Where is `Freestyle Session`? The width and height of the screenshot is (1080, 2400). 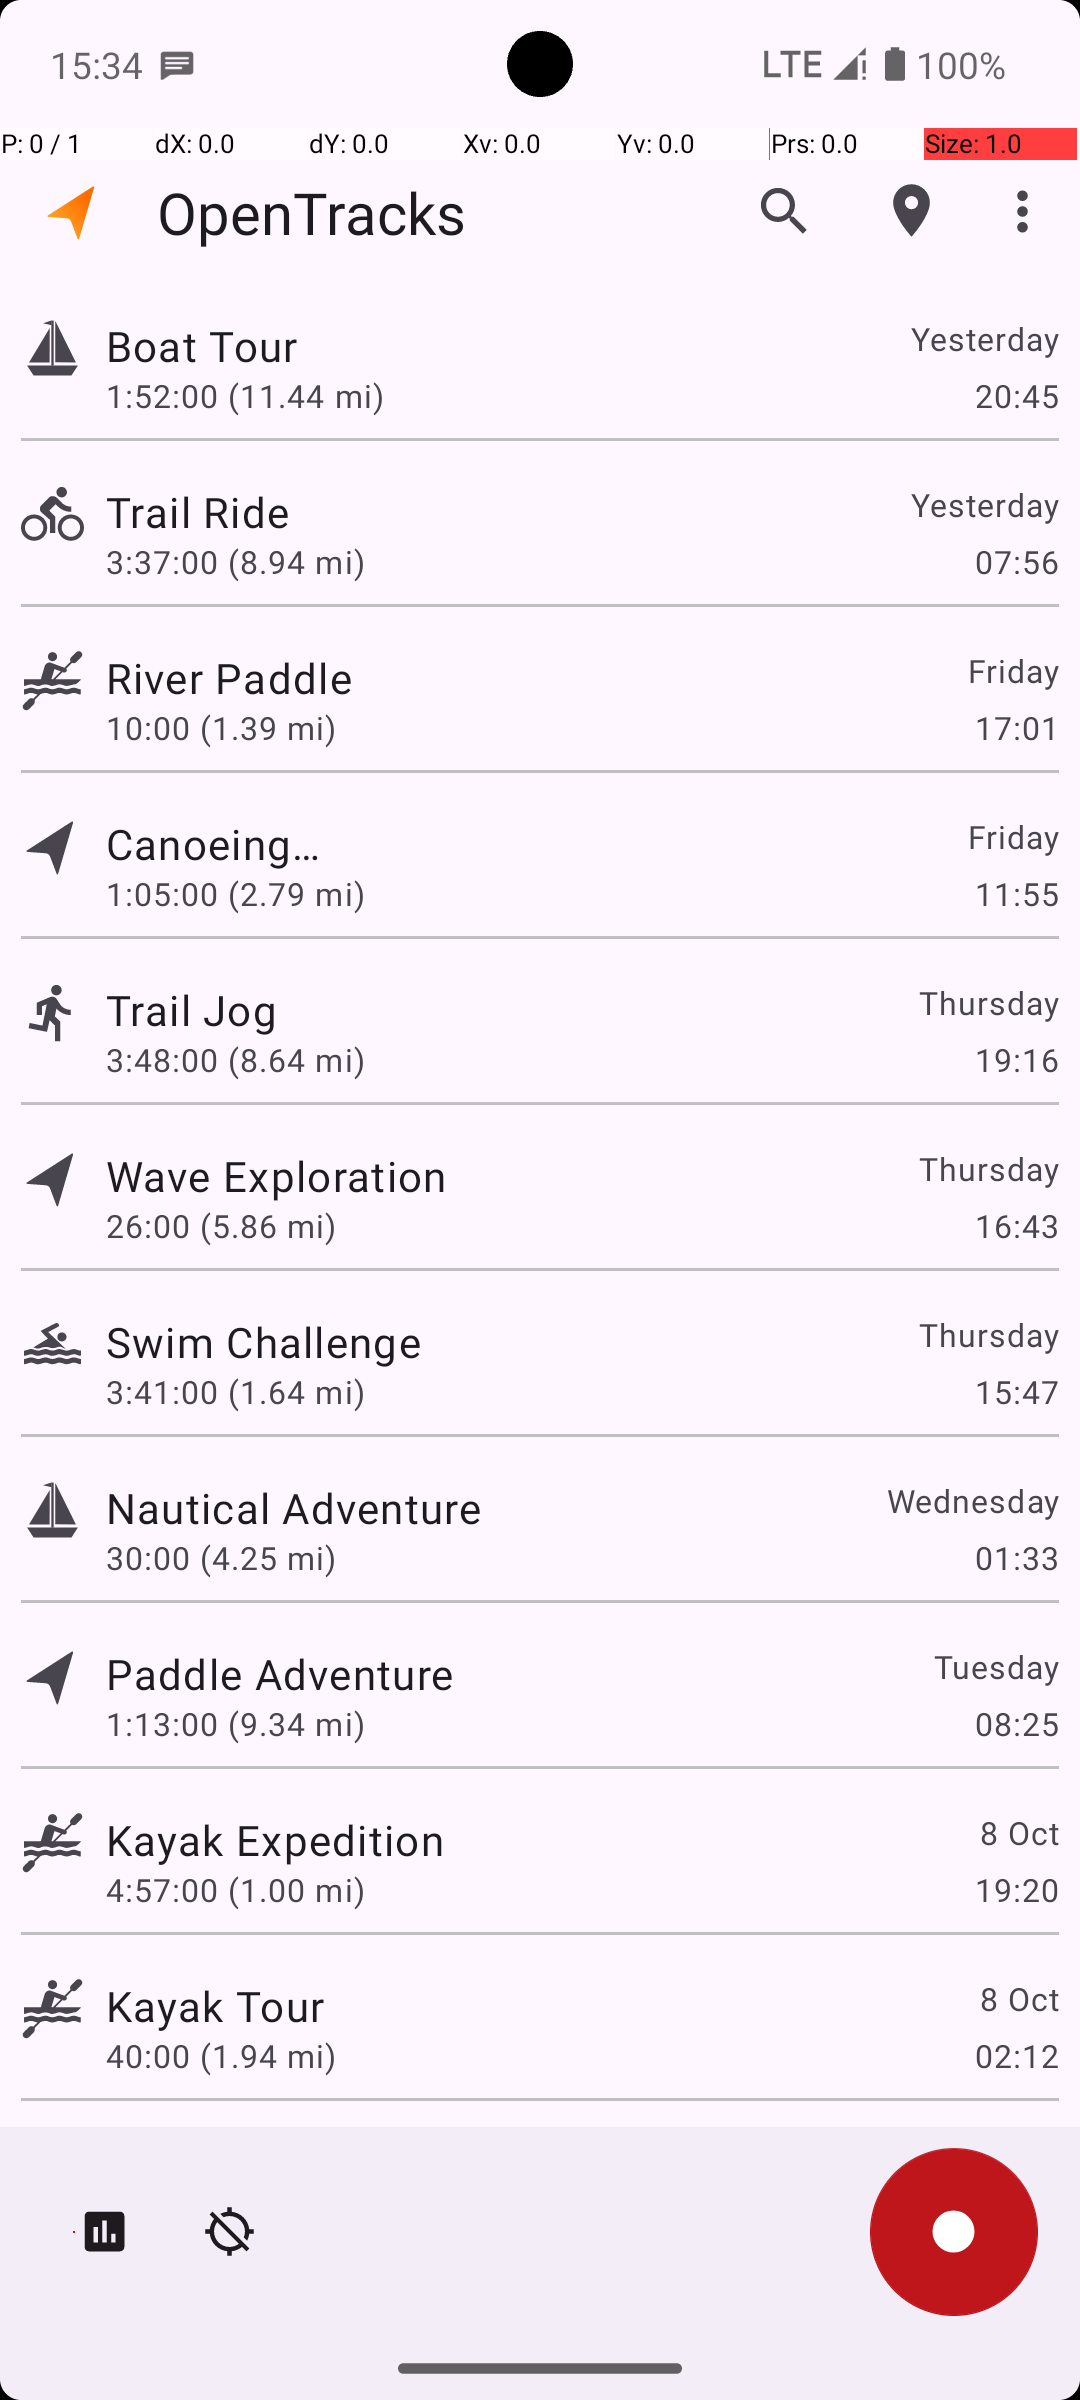
Freestyle Session is located at coordinates (280, 2156).